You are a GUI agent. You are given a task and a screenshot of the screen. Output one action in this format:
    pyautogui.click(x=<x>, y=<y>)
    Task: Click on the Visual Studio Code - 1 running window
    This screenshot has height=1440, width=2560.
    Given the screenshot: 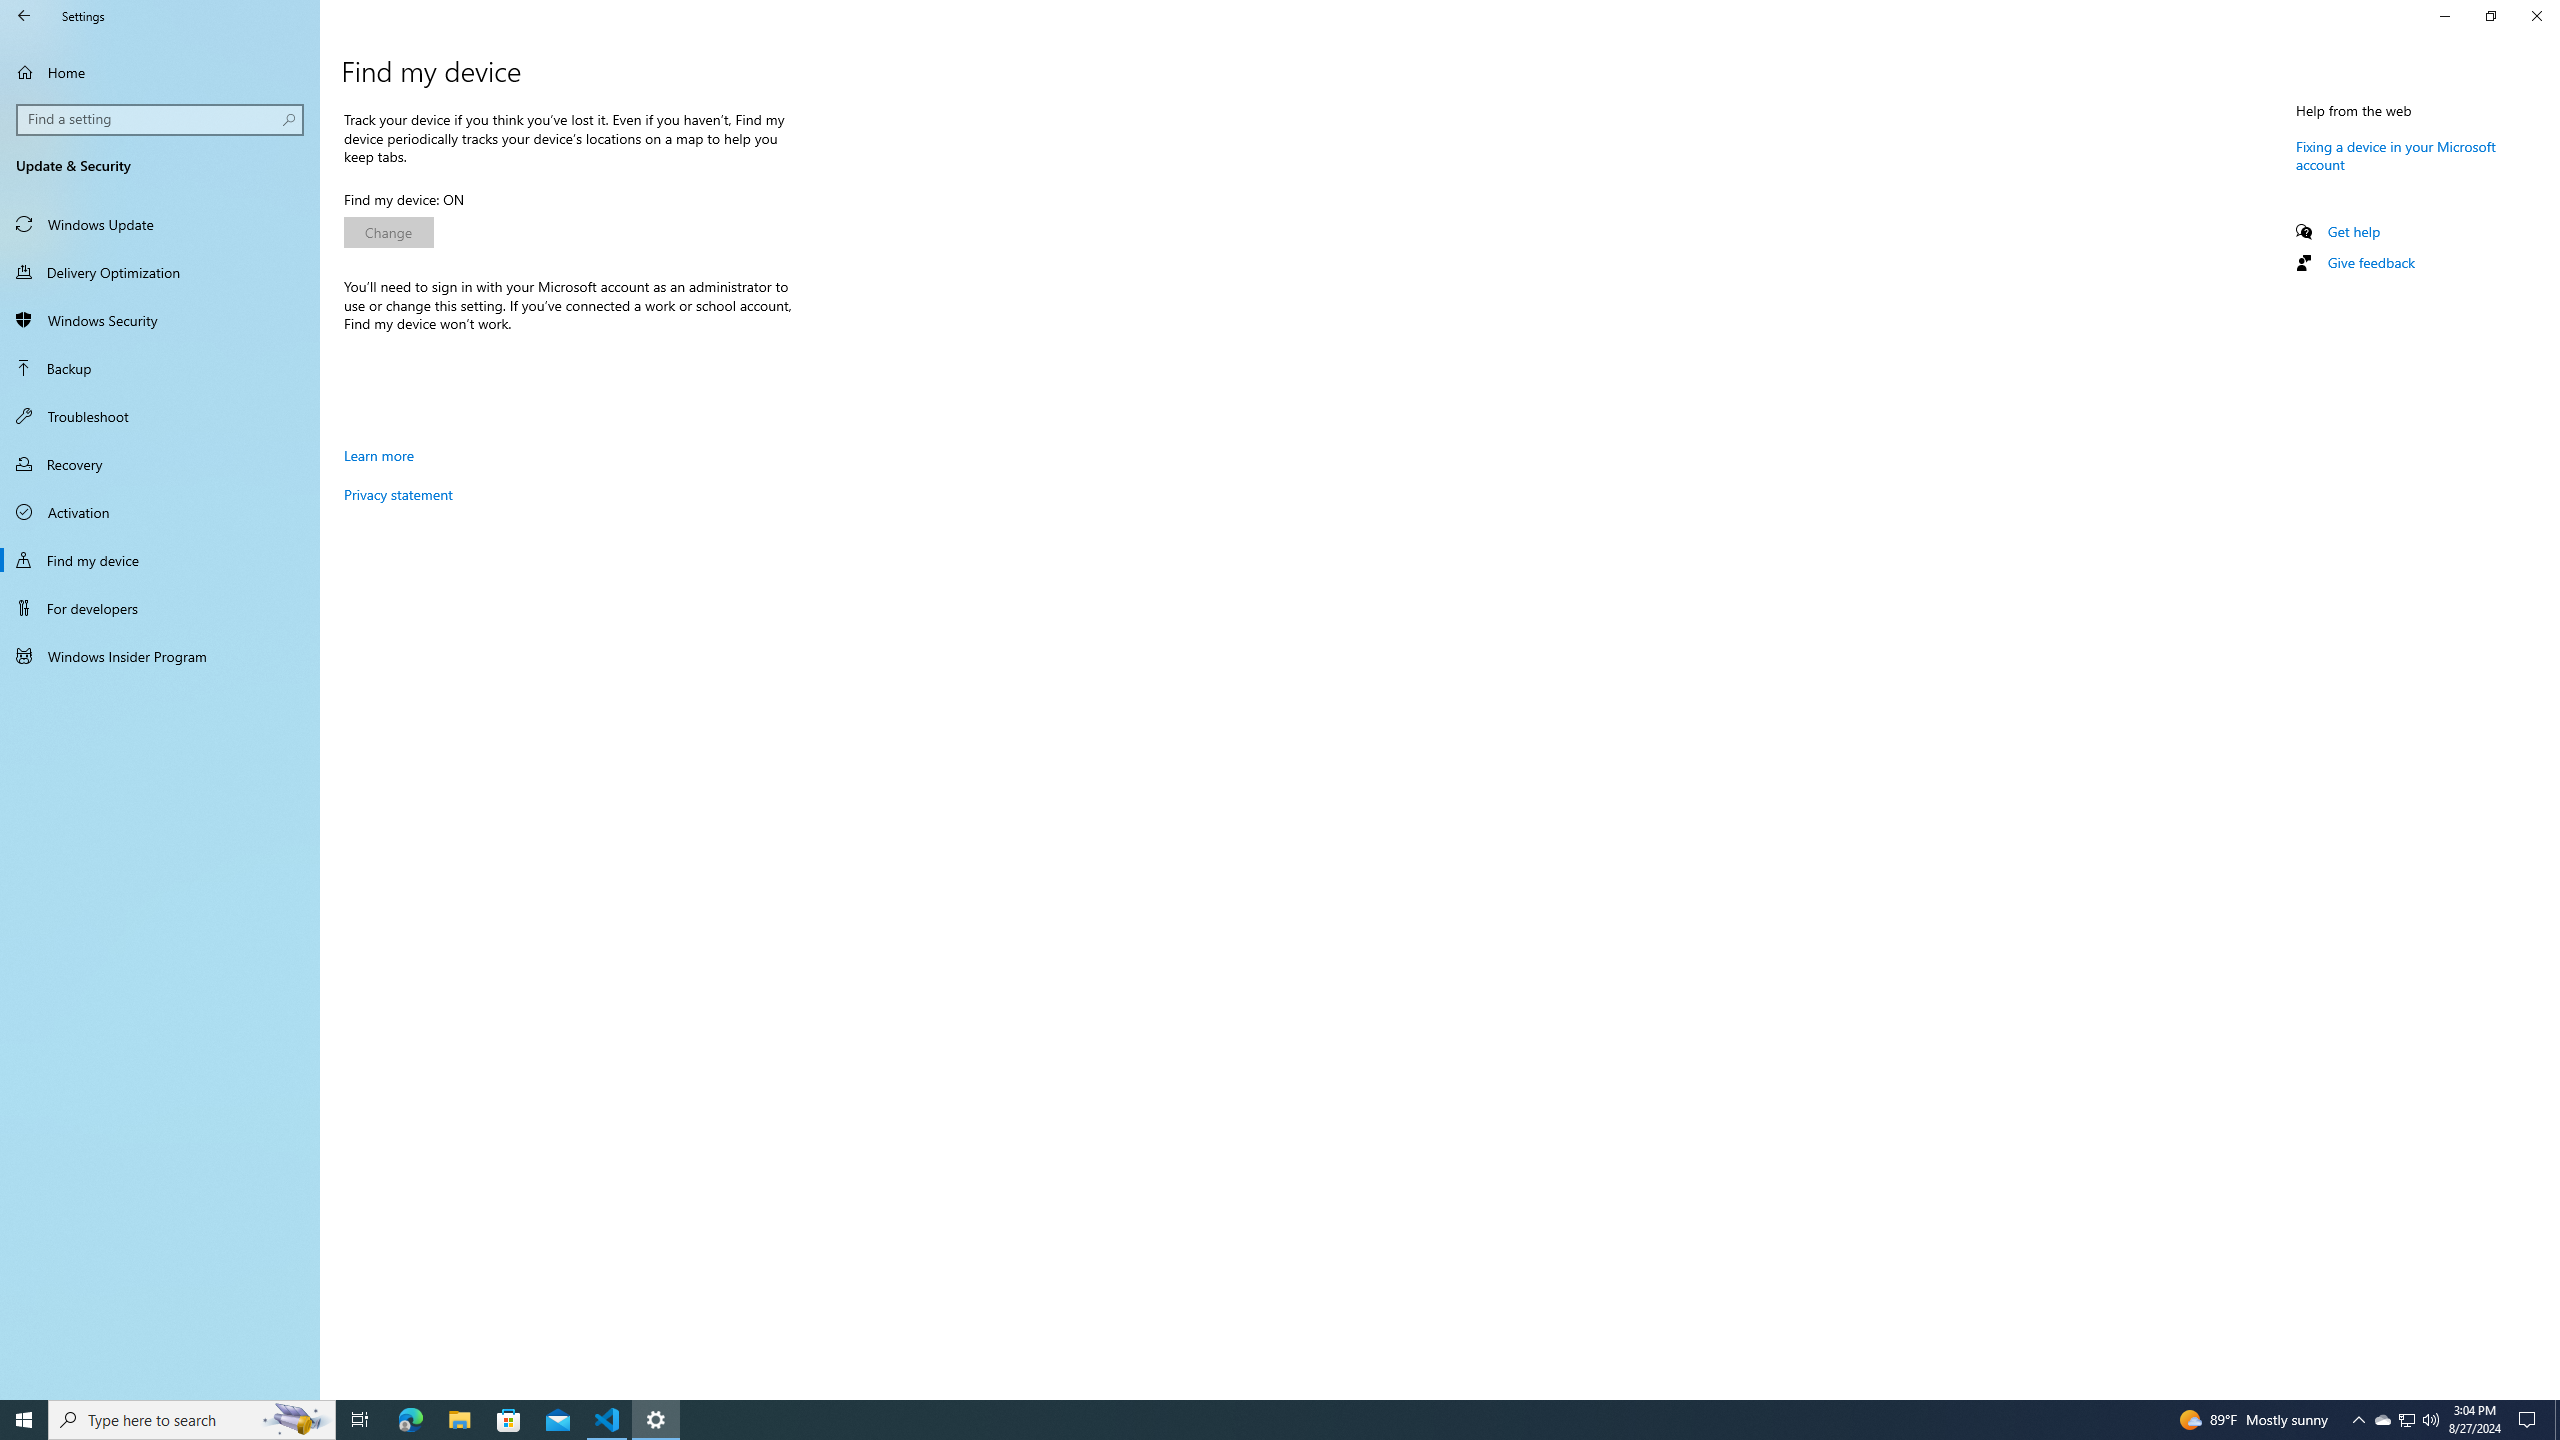 What is the action you would take?
    pyautogui.click(x=608, y=1420)
    